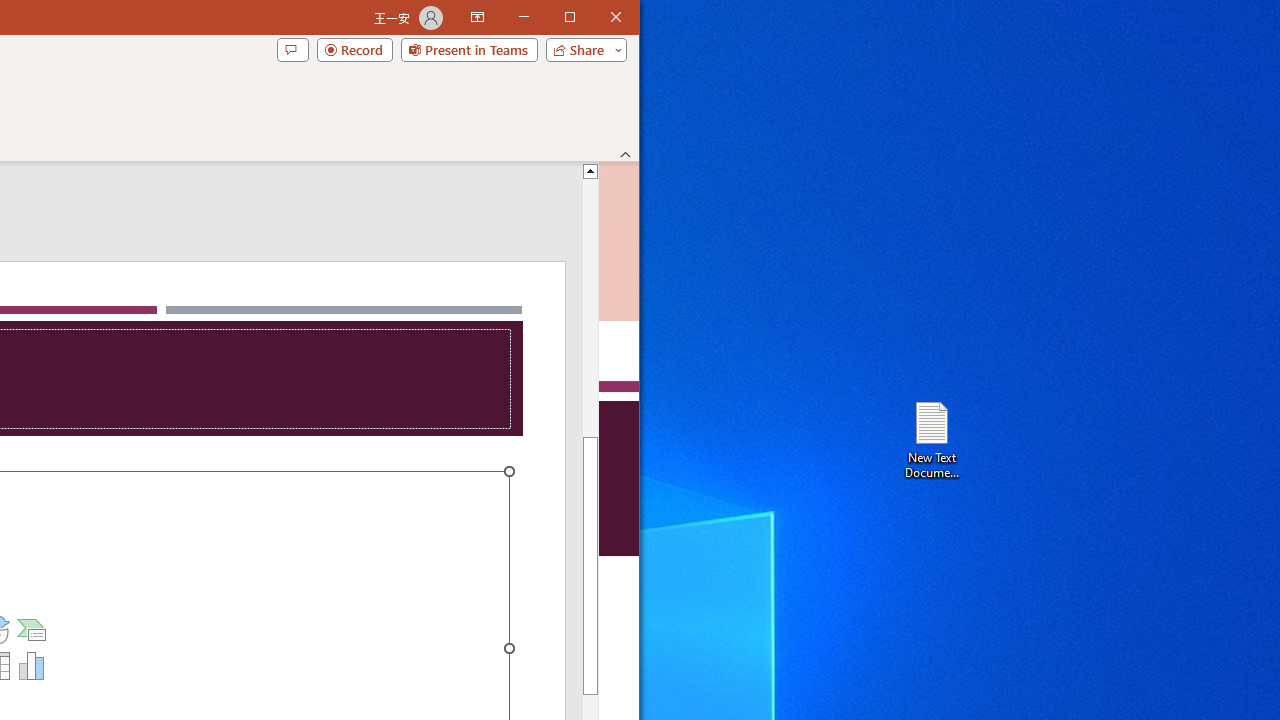 Image resolution: width=1280 pixels, height=720 pixels. Describe the element at coordinates (32, 630) in the screenshot. I see `Insert a SmartArt Graphic` at that location.